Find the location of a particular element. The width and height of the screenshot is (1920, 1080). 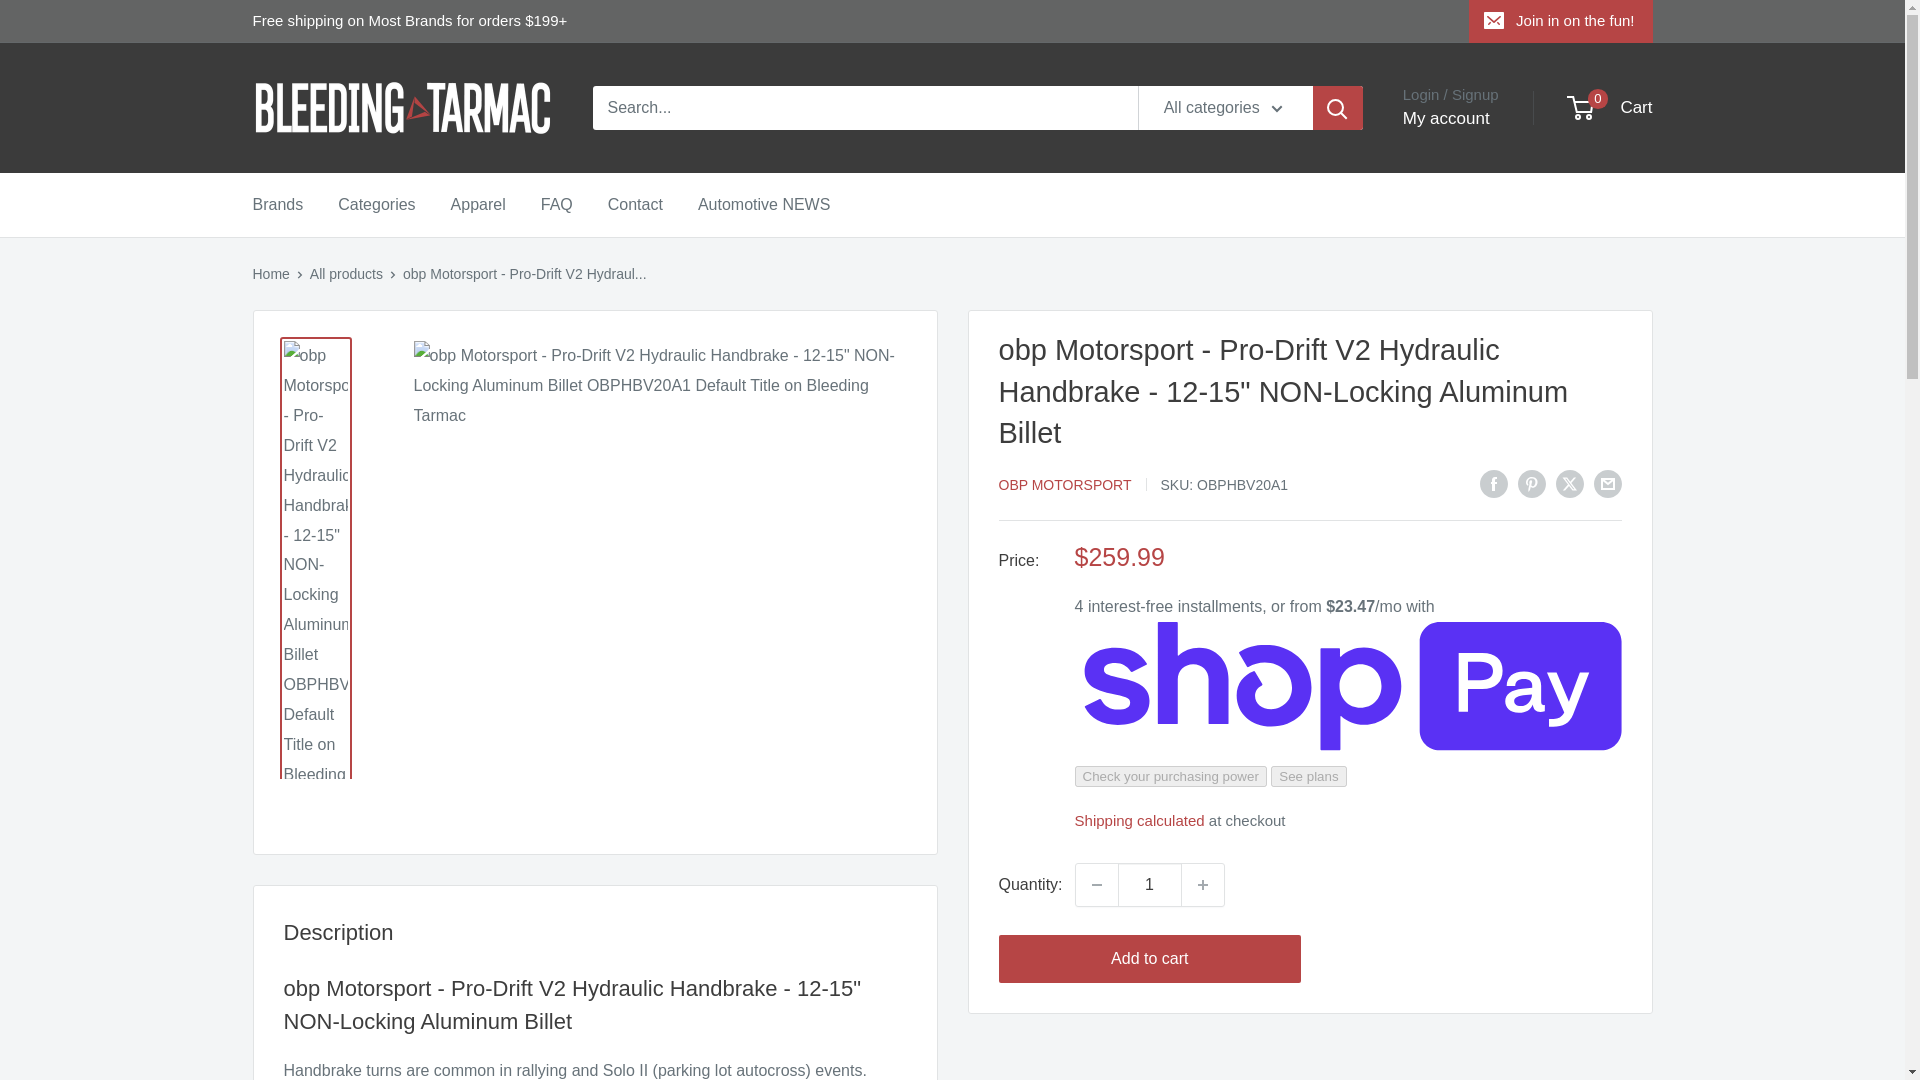

Categories is located at coordinates (1096, 885).